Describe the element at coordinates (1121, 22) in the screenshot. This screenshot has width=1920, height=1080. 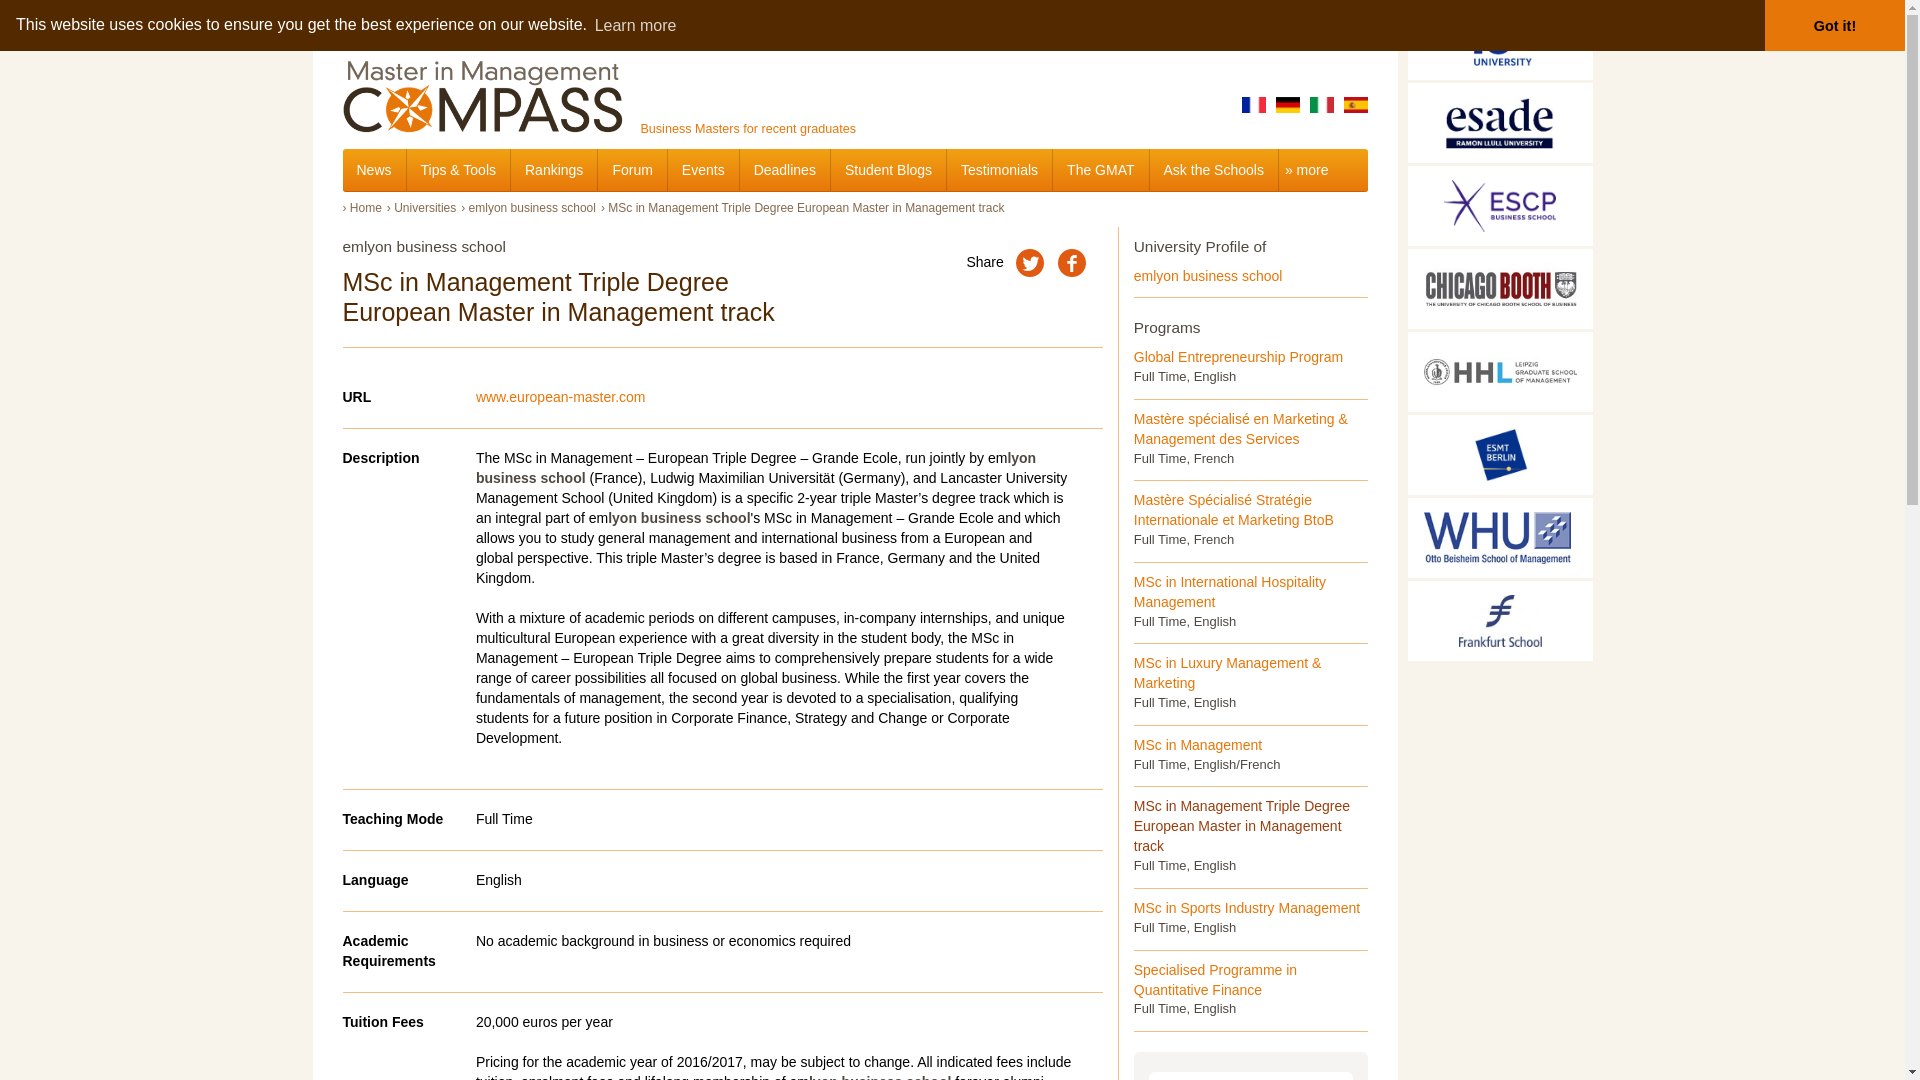
I see `MBA Compass` at that location.